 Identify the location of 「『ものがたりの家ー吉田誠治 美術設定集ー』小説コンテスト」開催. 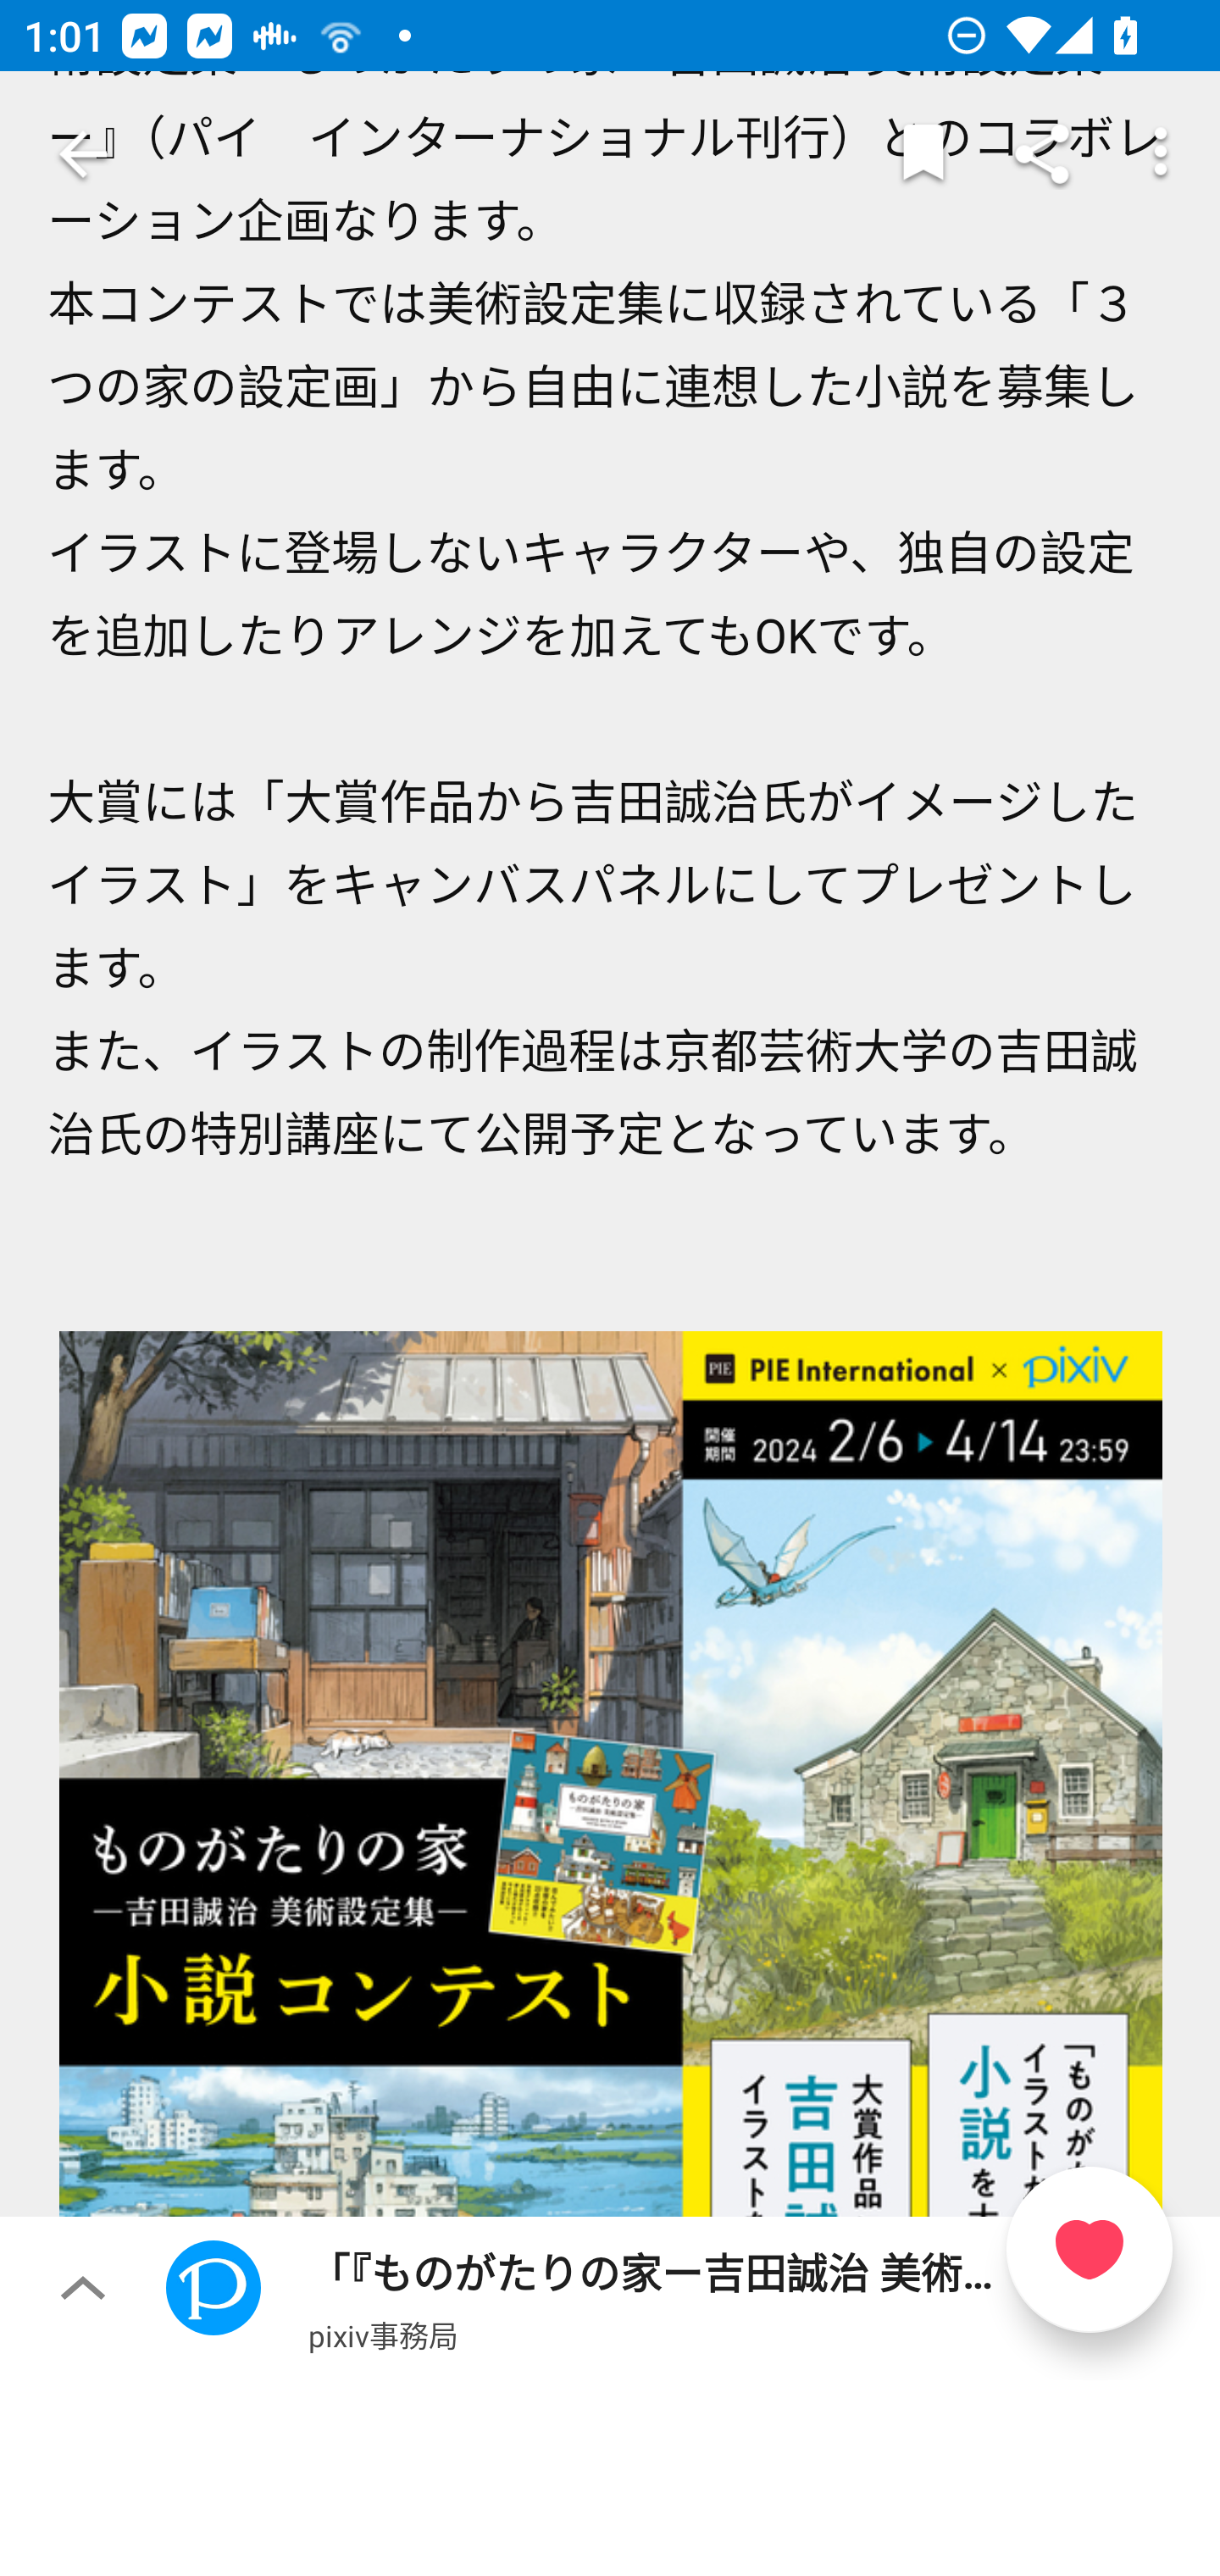
(610, 1856).